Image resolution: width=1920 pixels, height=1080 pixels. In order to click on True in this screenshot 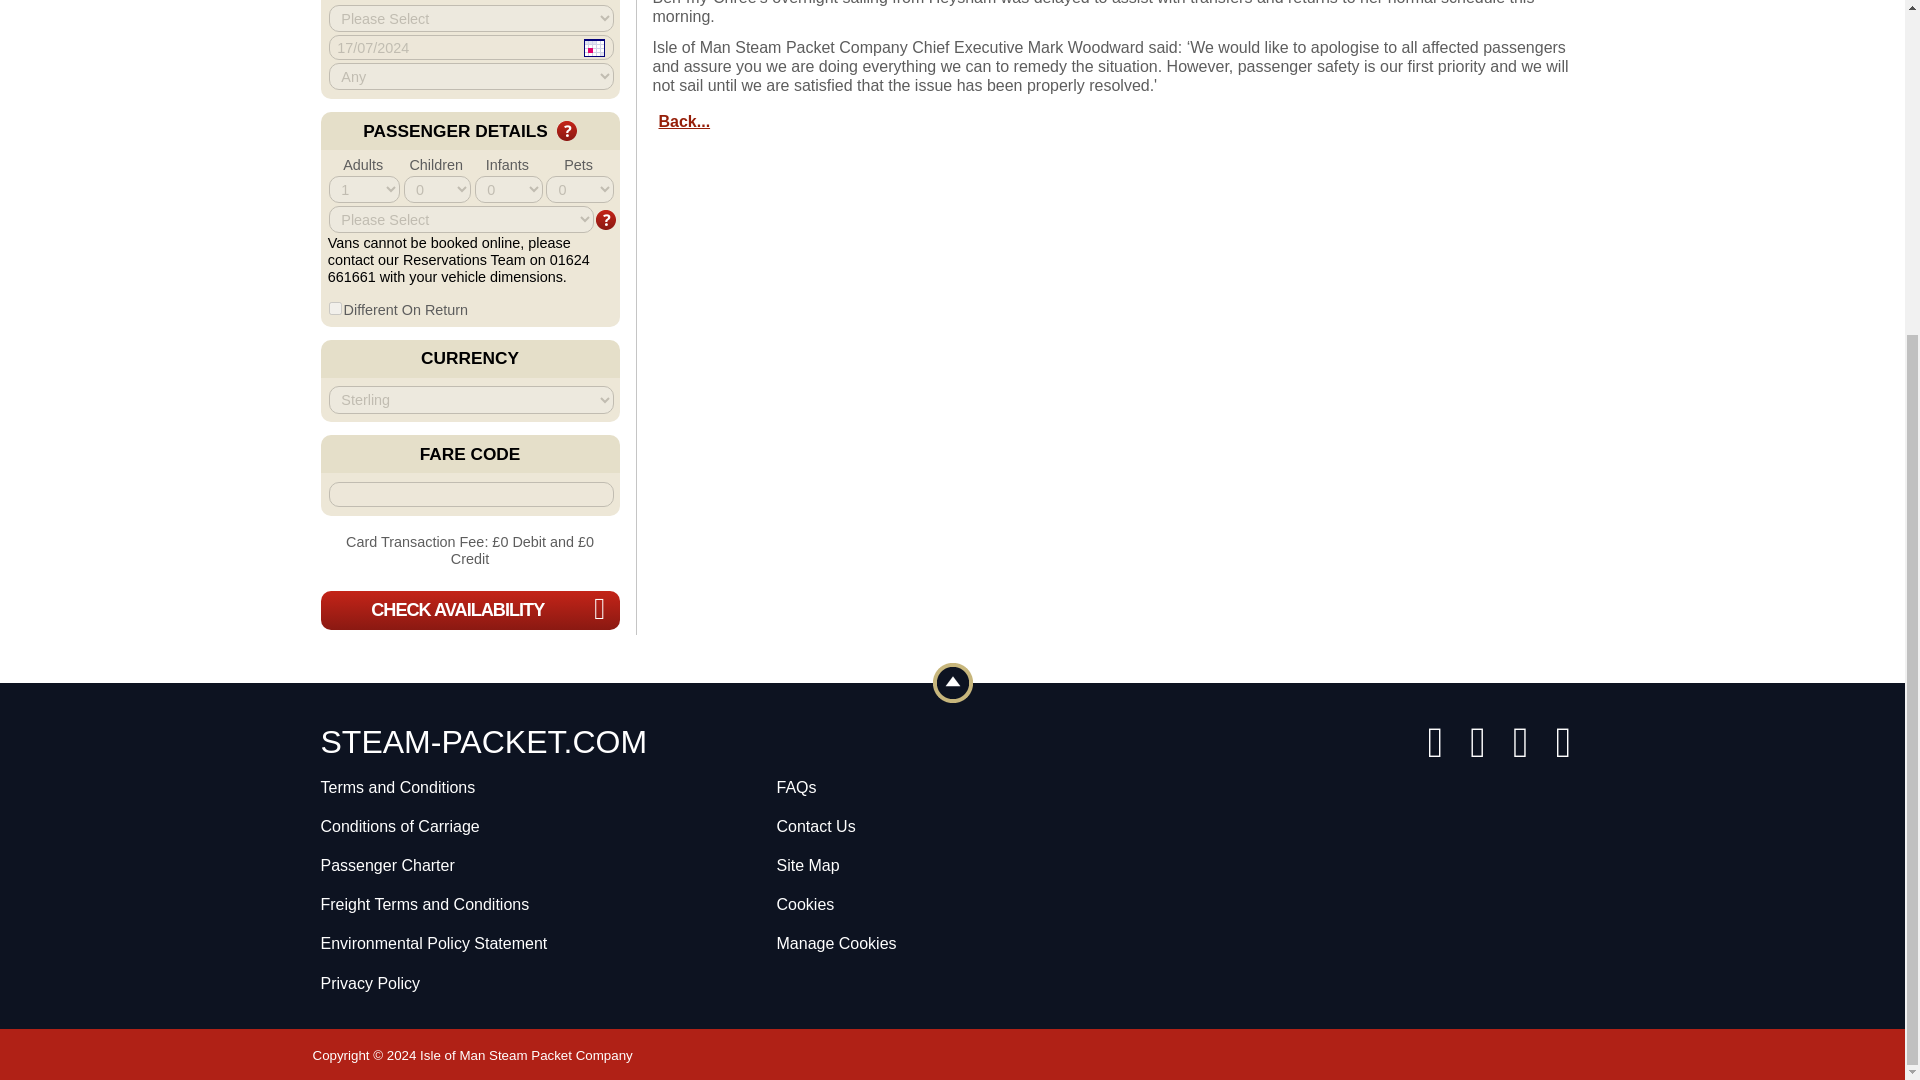, I will do `click(334, 308)`.